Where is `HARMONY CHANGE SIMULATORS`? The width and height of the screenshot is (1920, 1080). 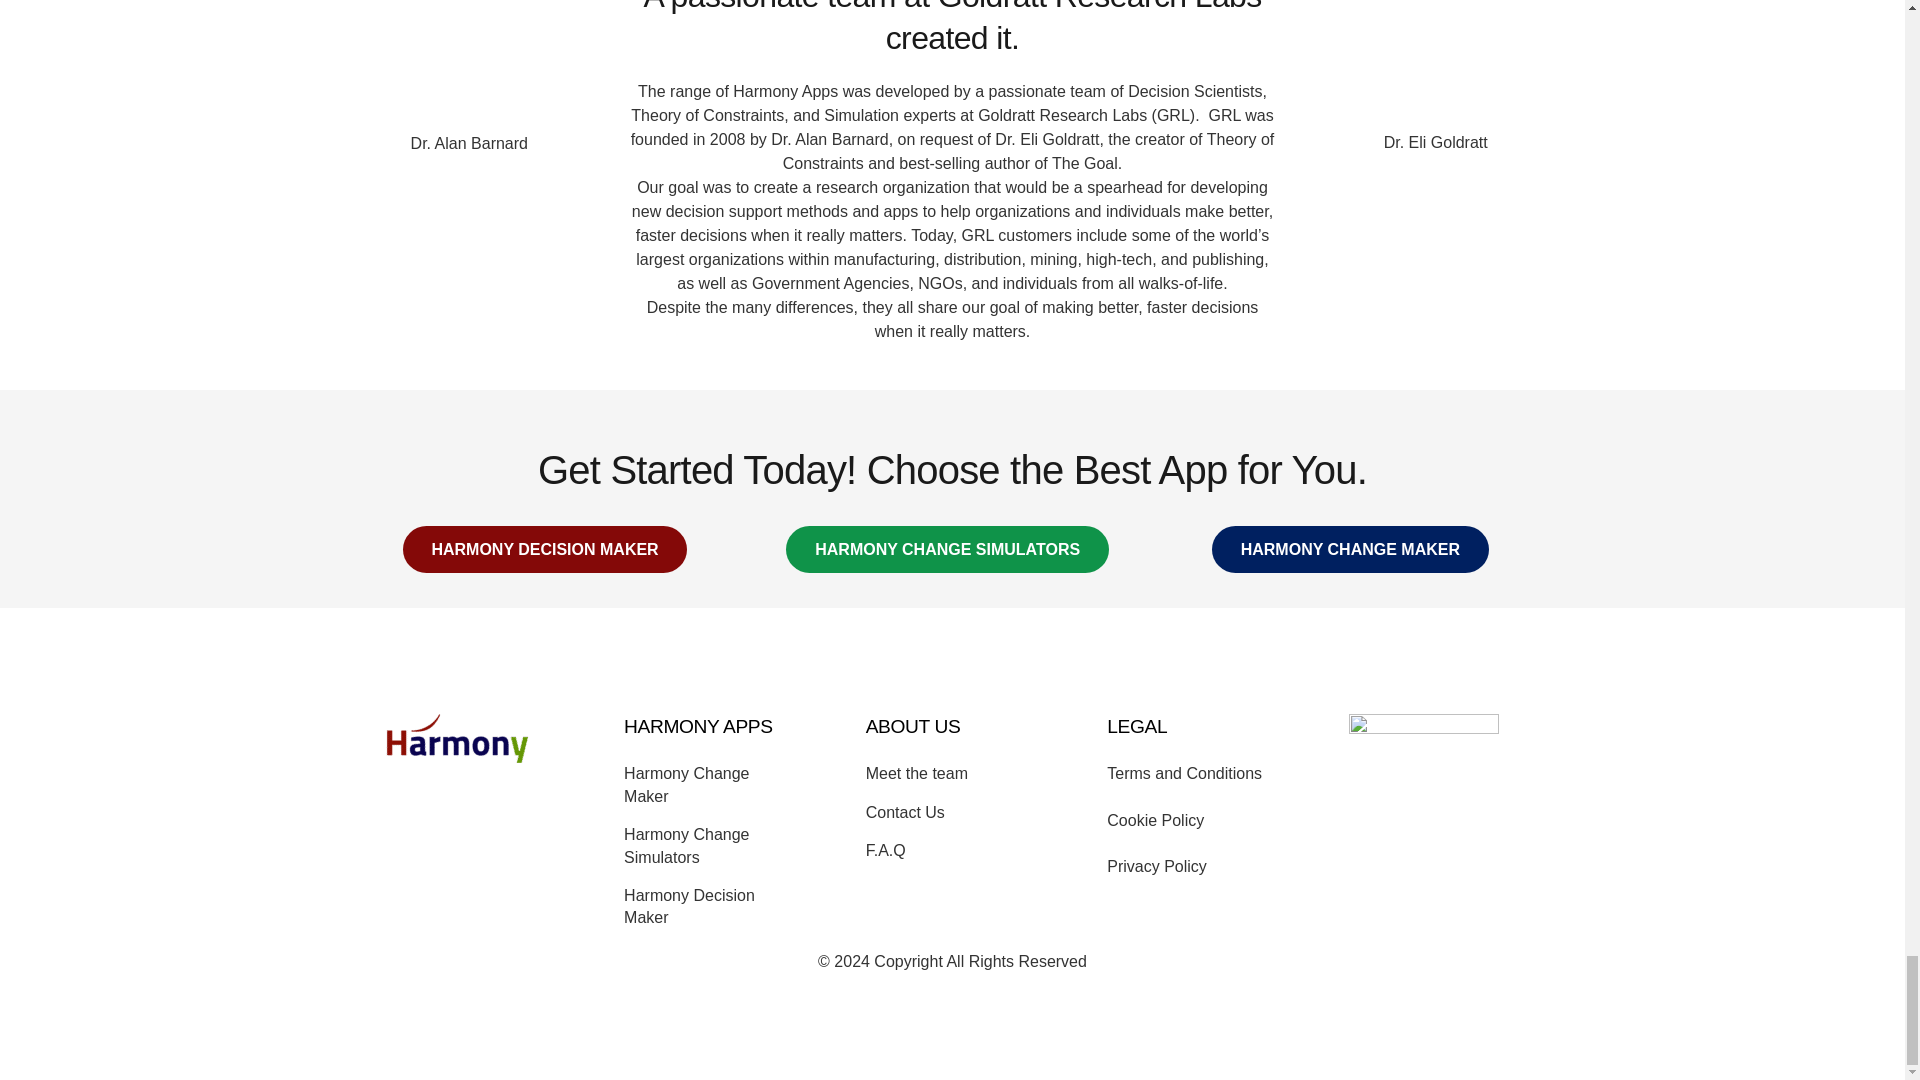 HARMONY CHANGE SIMULATORS is located at coordinates (947, 549).